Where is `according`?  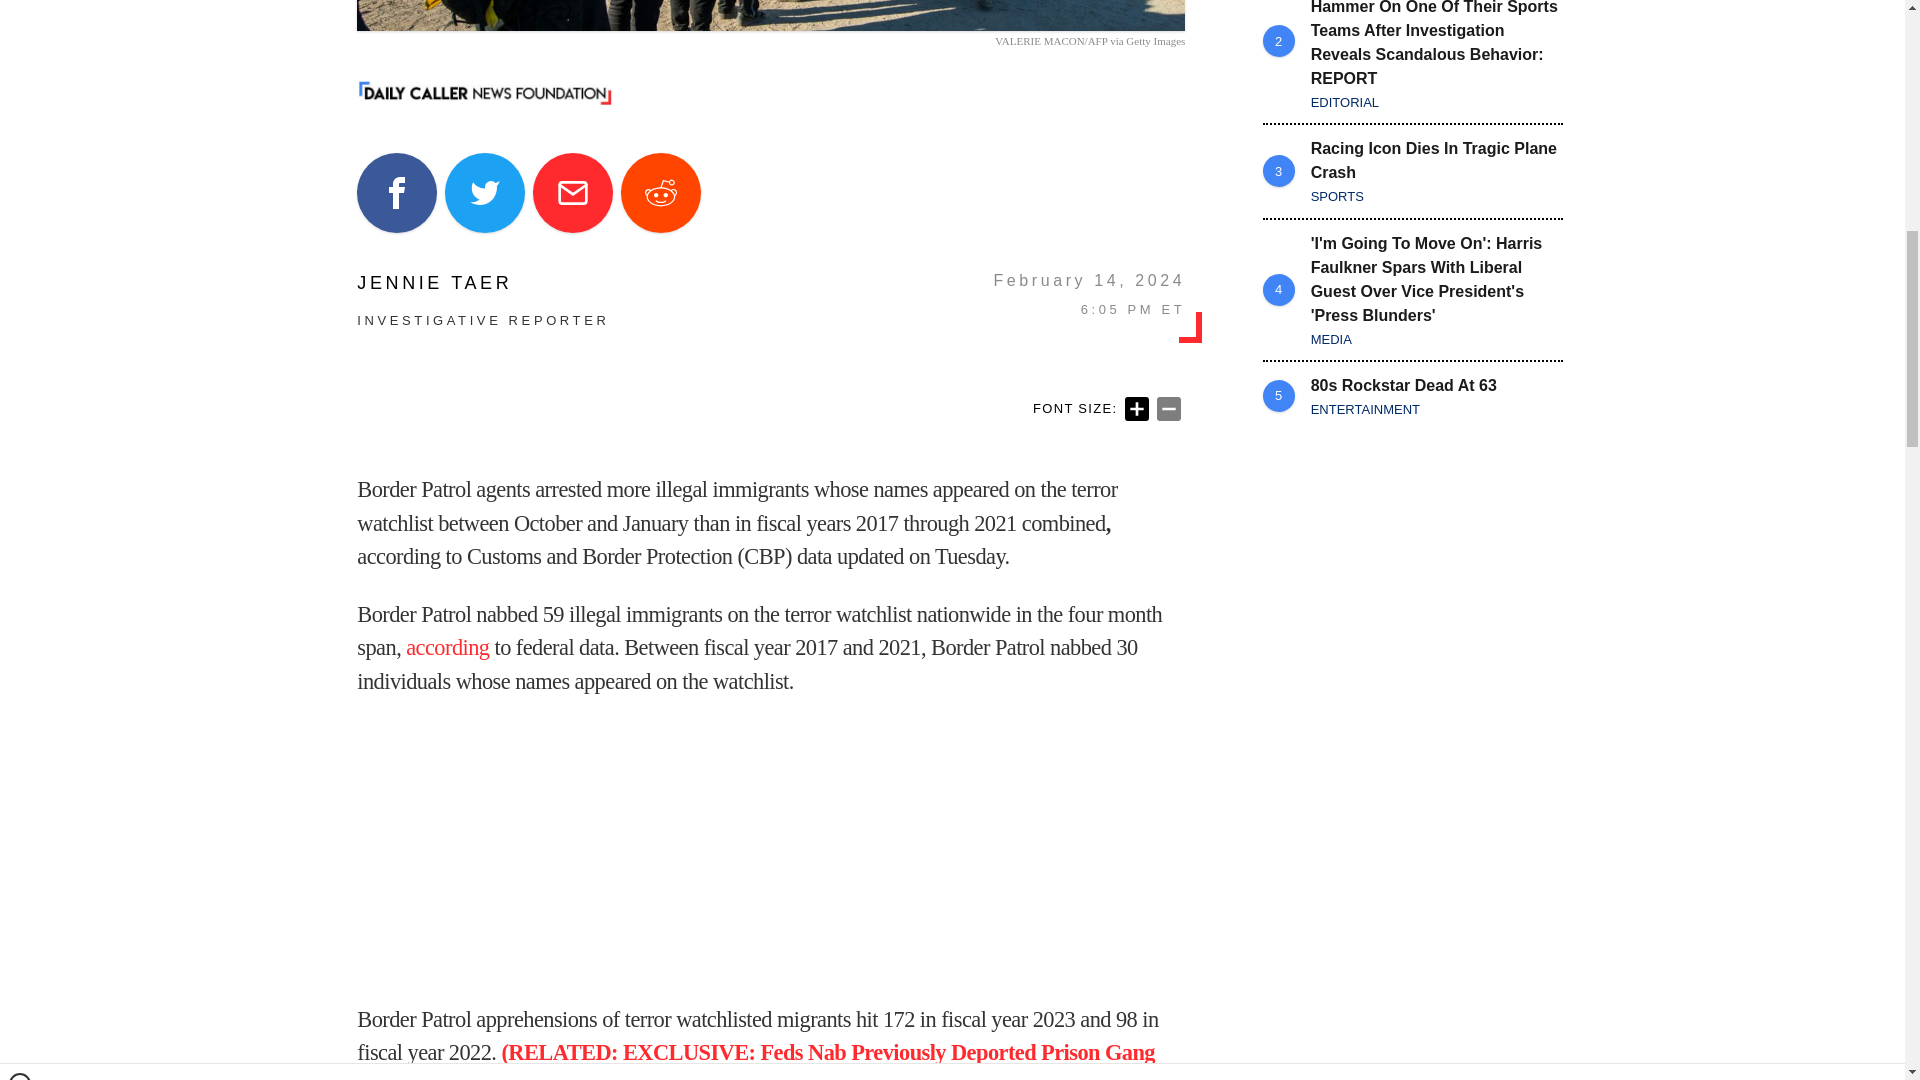
according is located at coordinates (447, 647).